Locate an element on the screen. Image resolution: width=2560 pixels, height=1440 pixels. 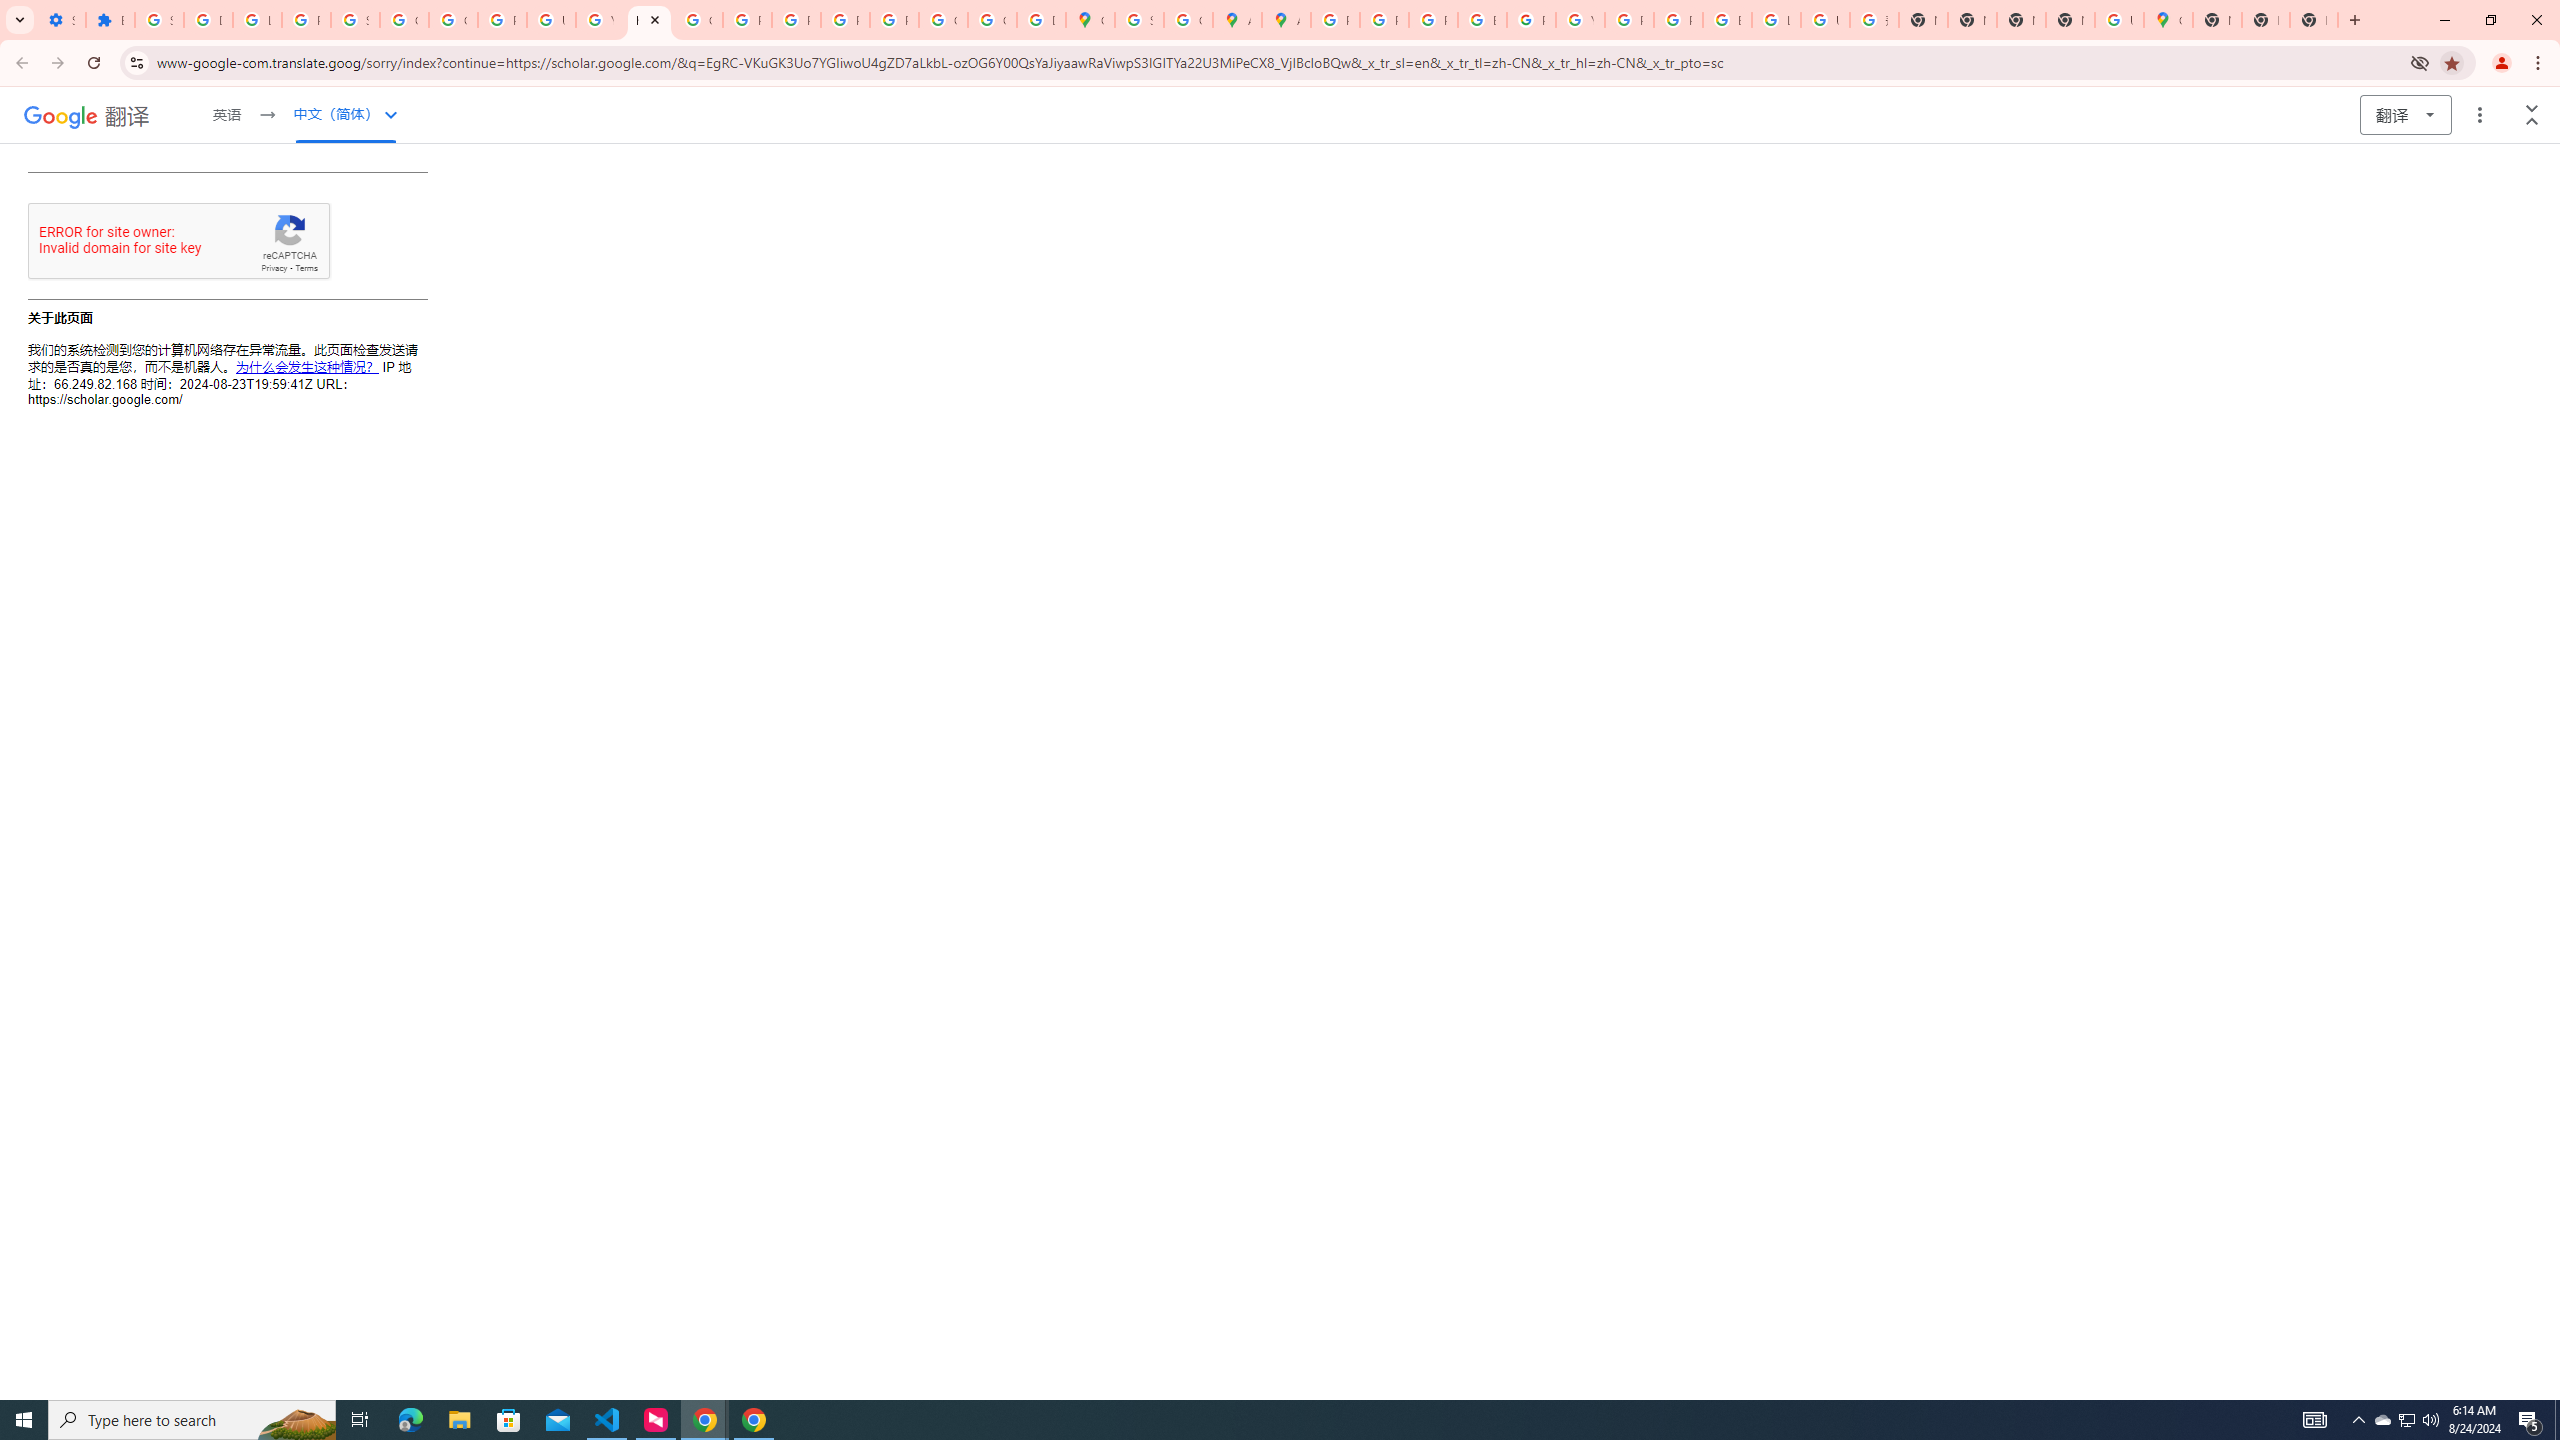
https://scholar.google.com/ is located at coordinates (650, 20).